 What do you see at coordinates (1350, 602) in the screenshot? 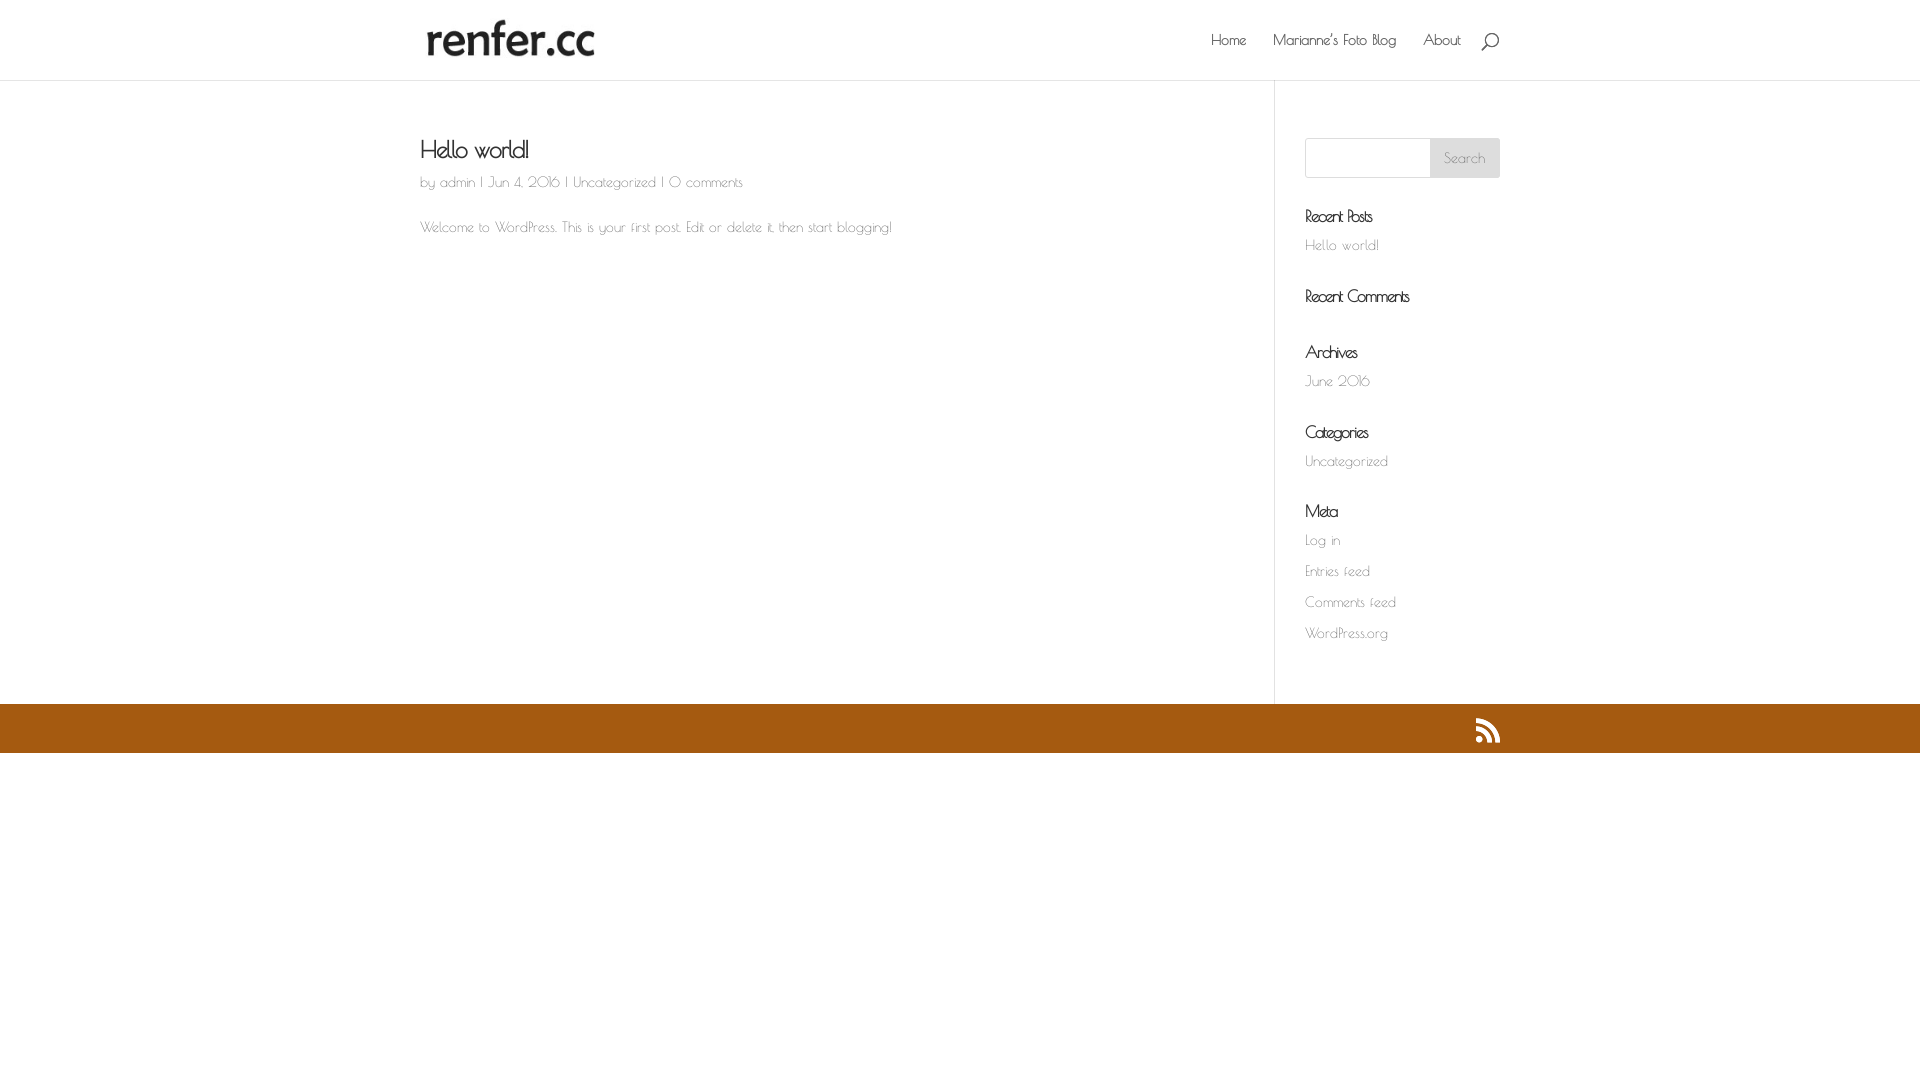
I see `Comments feed` at bounding box center [1350, 602].